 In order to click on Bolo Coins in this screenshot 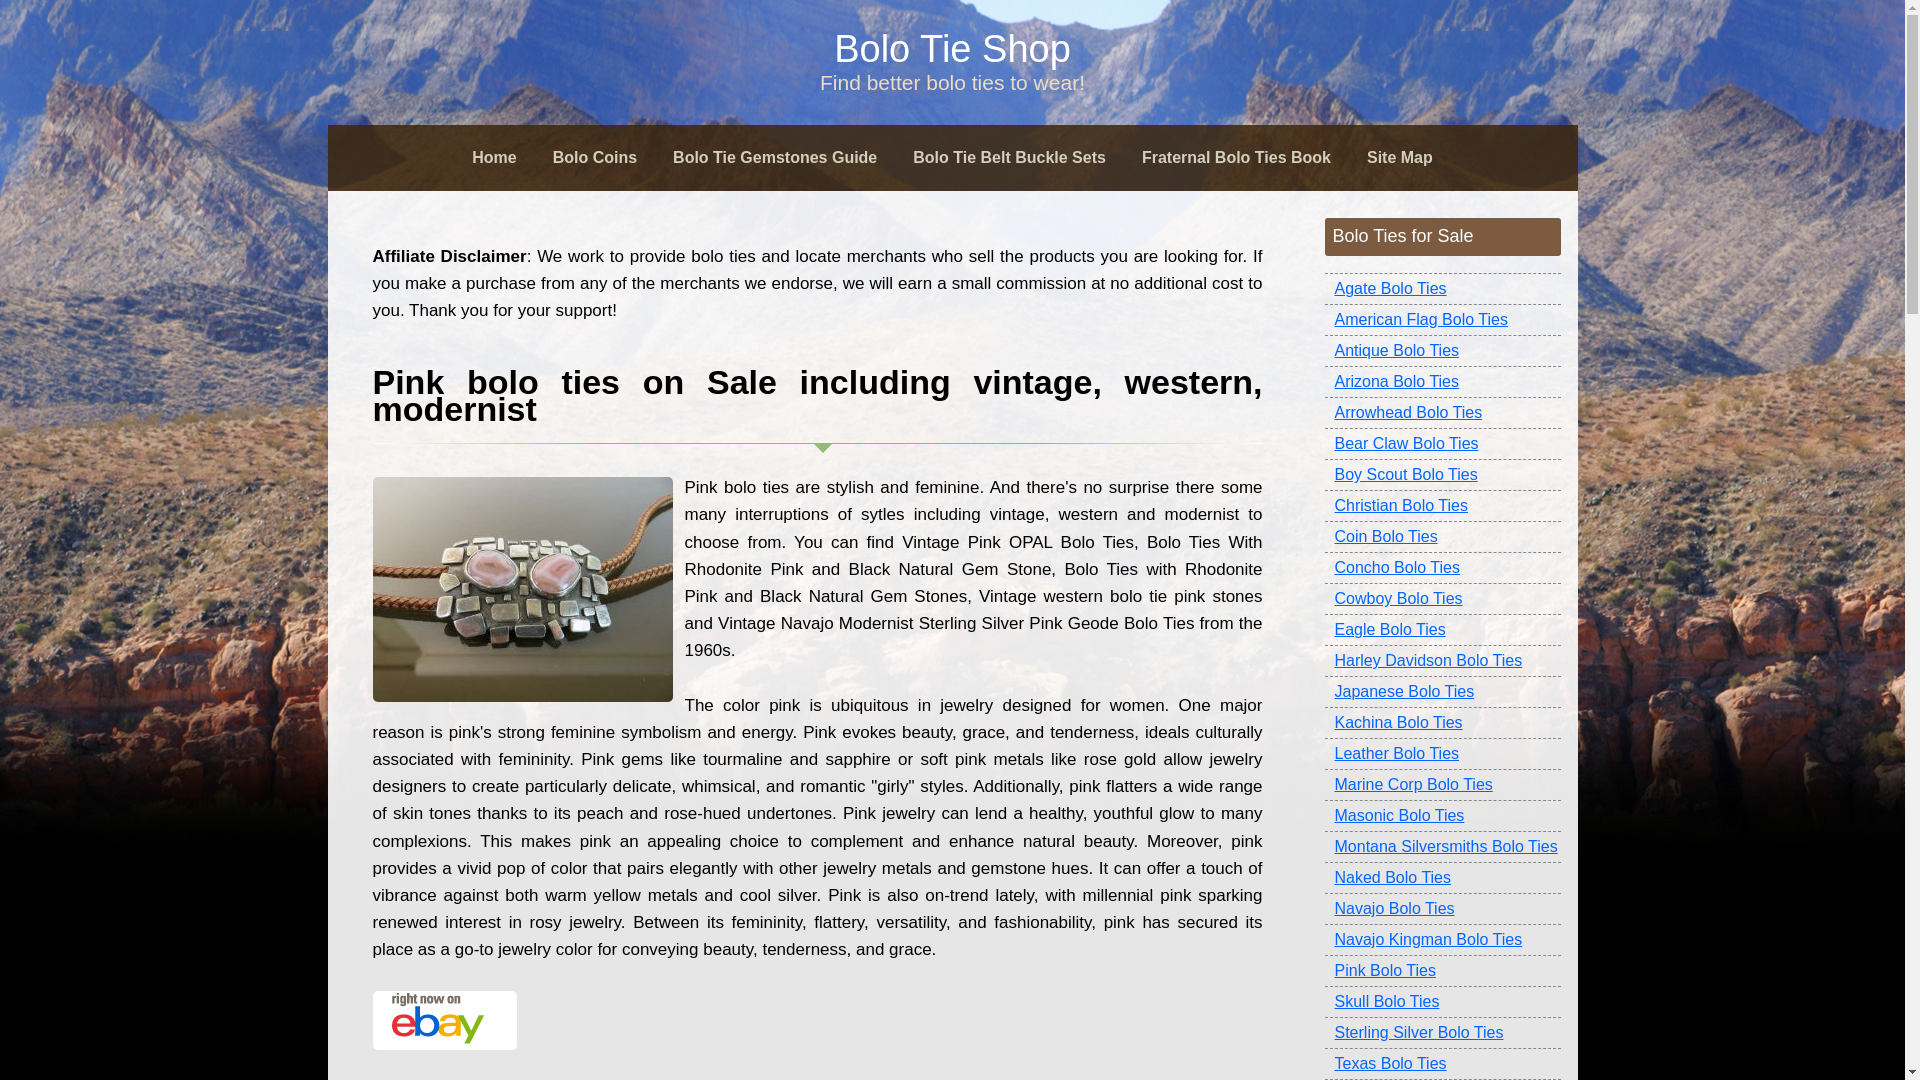, I will do `click(594, 158)`.